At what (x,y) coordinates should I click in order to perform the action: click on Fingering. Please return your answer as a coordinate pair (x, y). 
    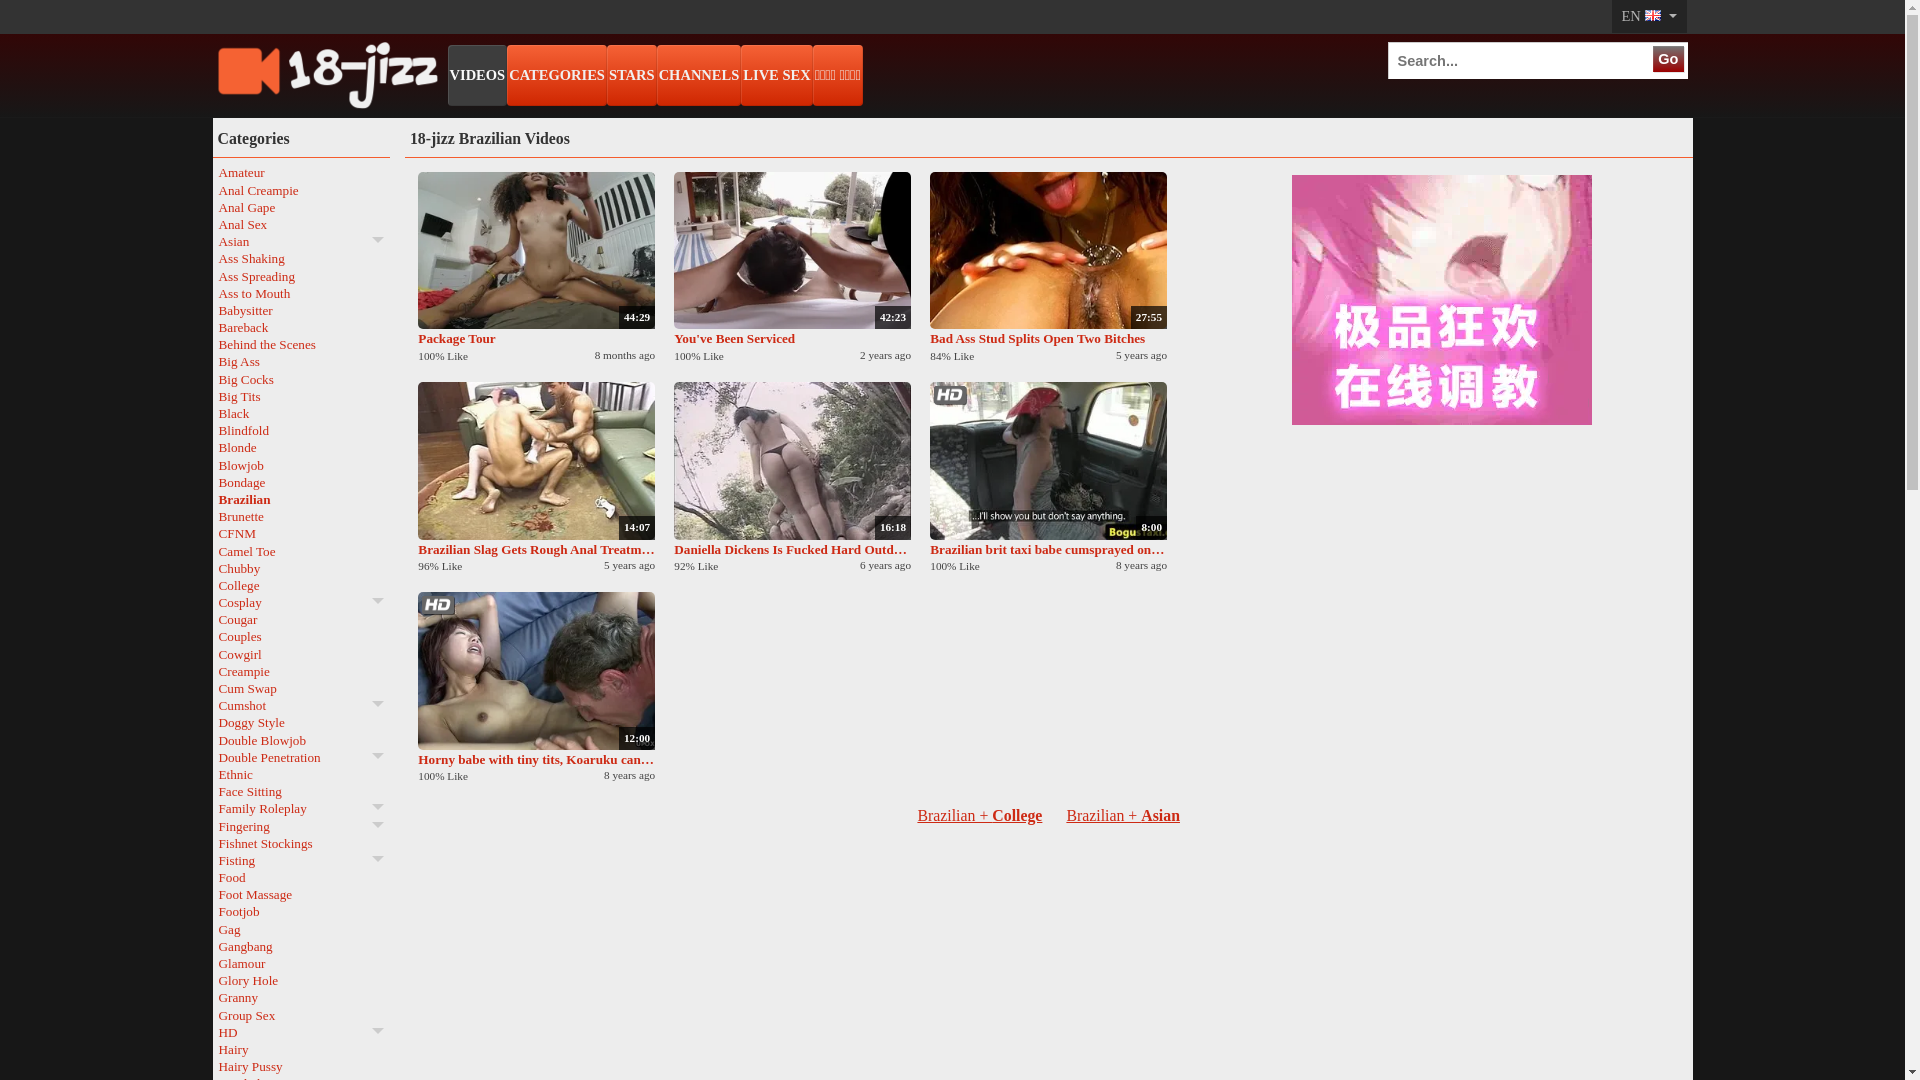
    Looking at the image, I should click on (301, 826).